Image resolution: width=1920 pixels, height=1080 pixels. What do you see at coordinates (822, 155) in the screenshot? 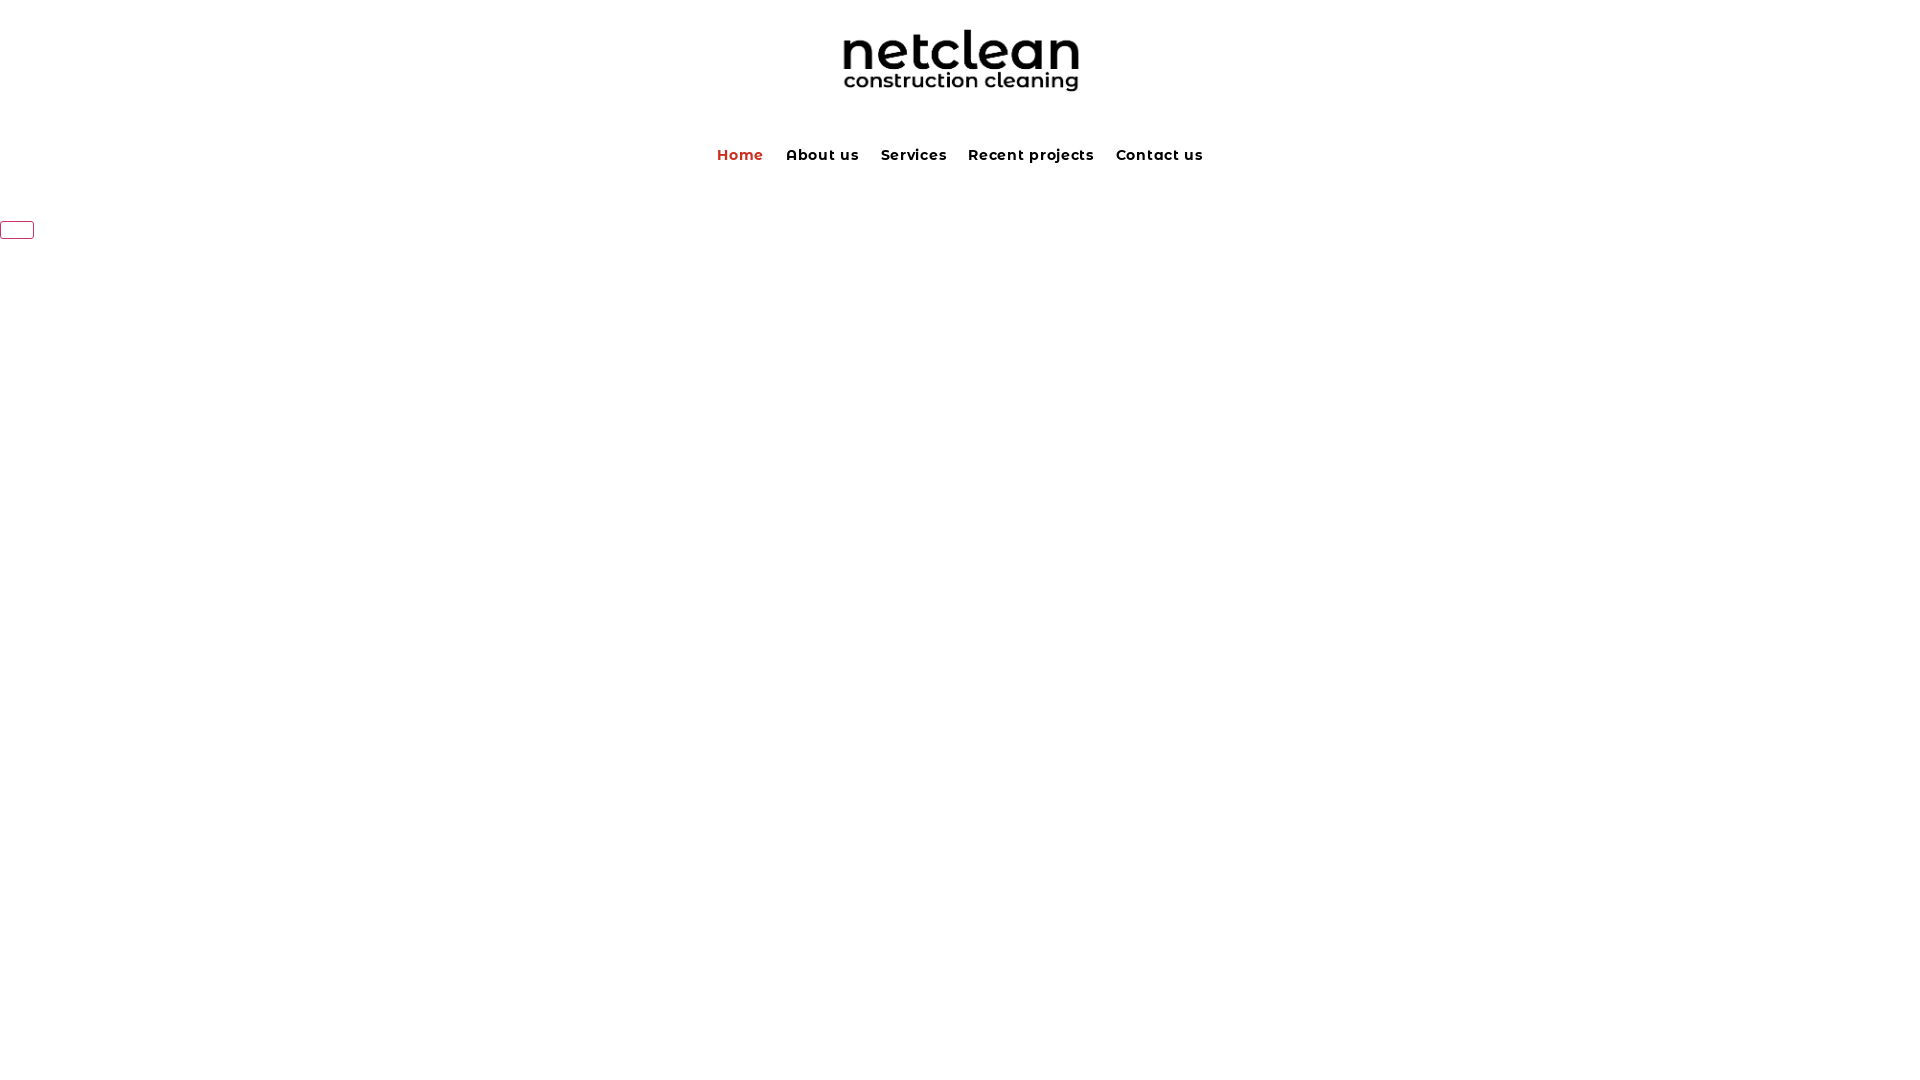
I see `About us` at bounding box center [822, 155].